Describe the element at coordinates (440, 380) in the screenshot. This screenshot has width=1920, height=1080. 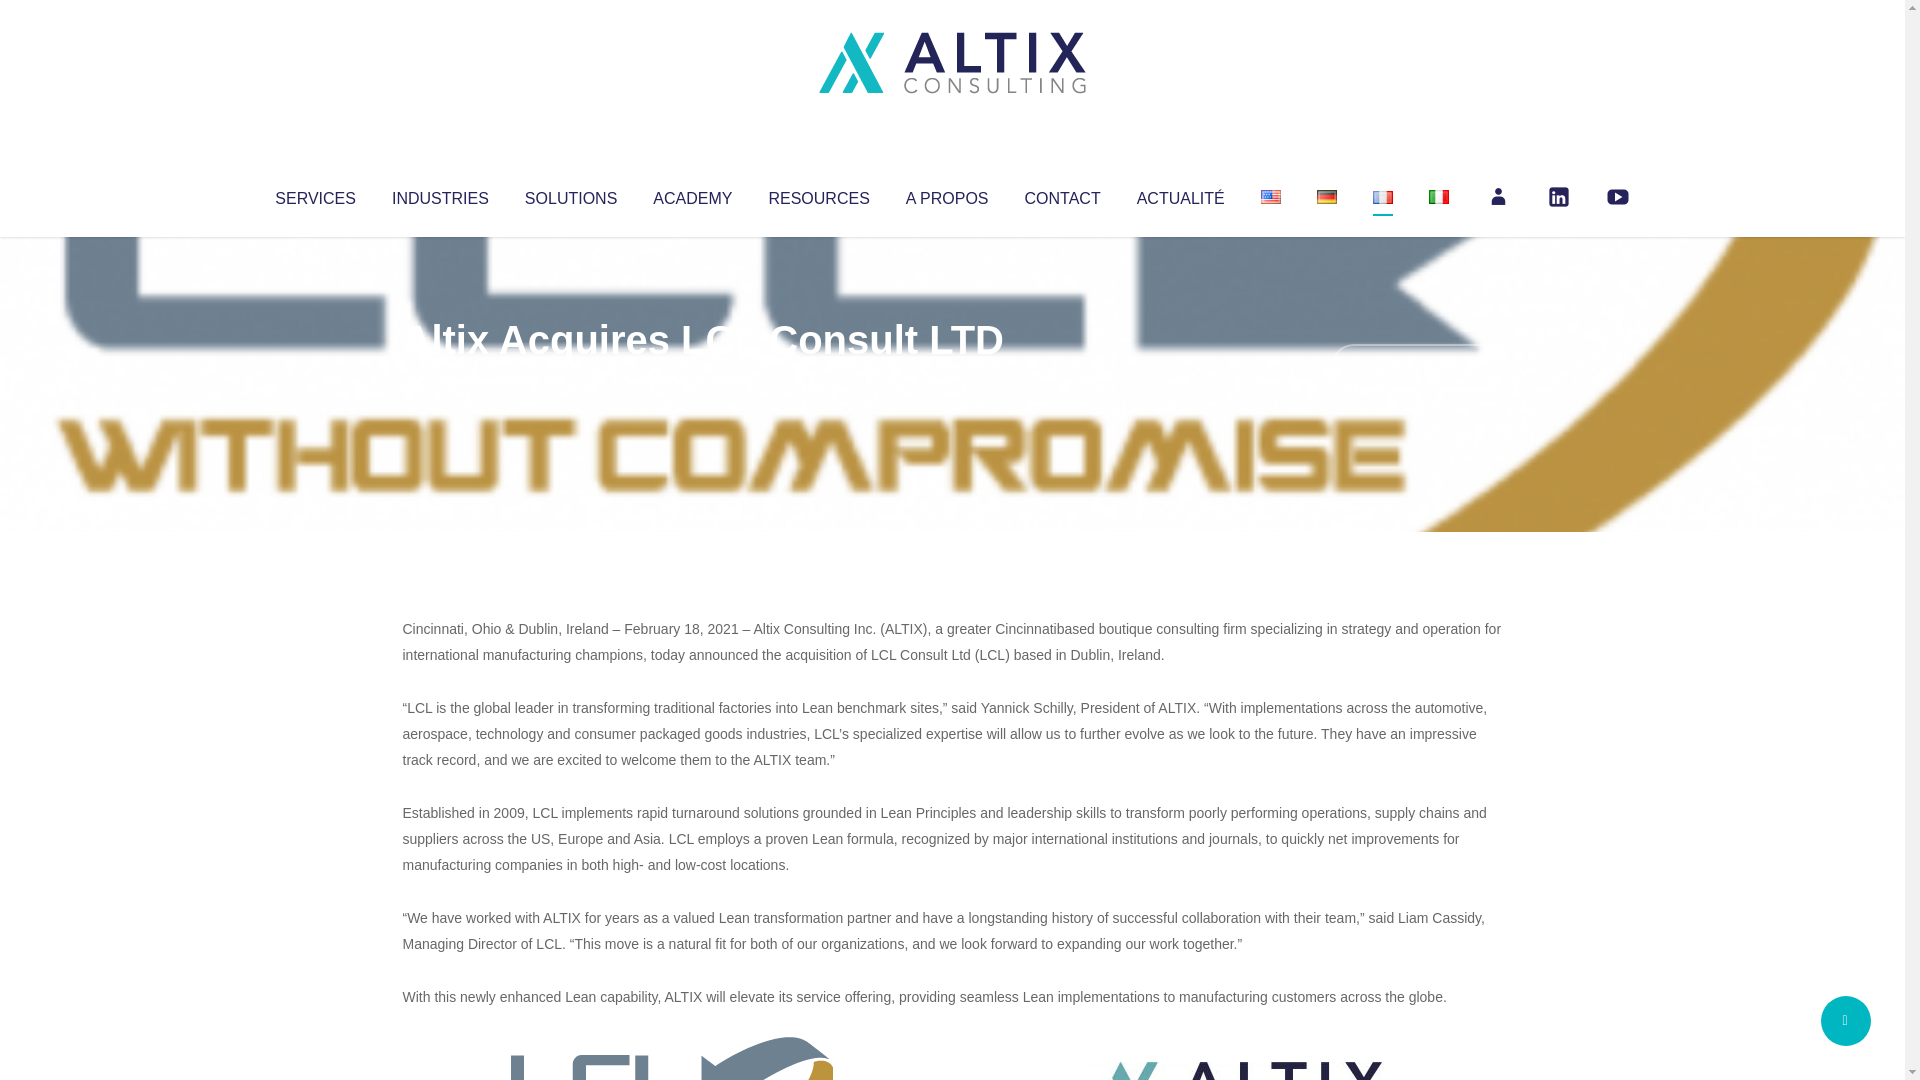
I see `Altix` at that location.